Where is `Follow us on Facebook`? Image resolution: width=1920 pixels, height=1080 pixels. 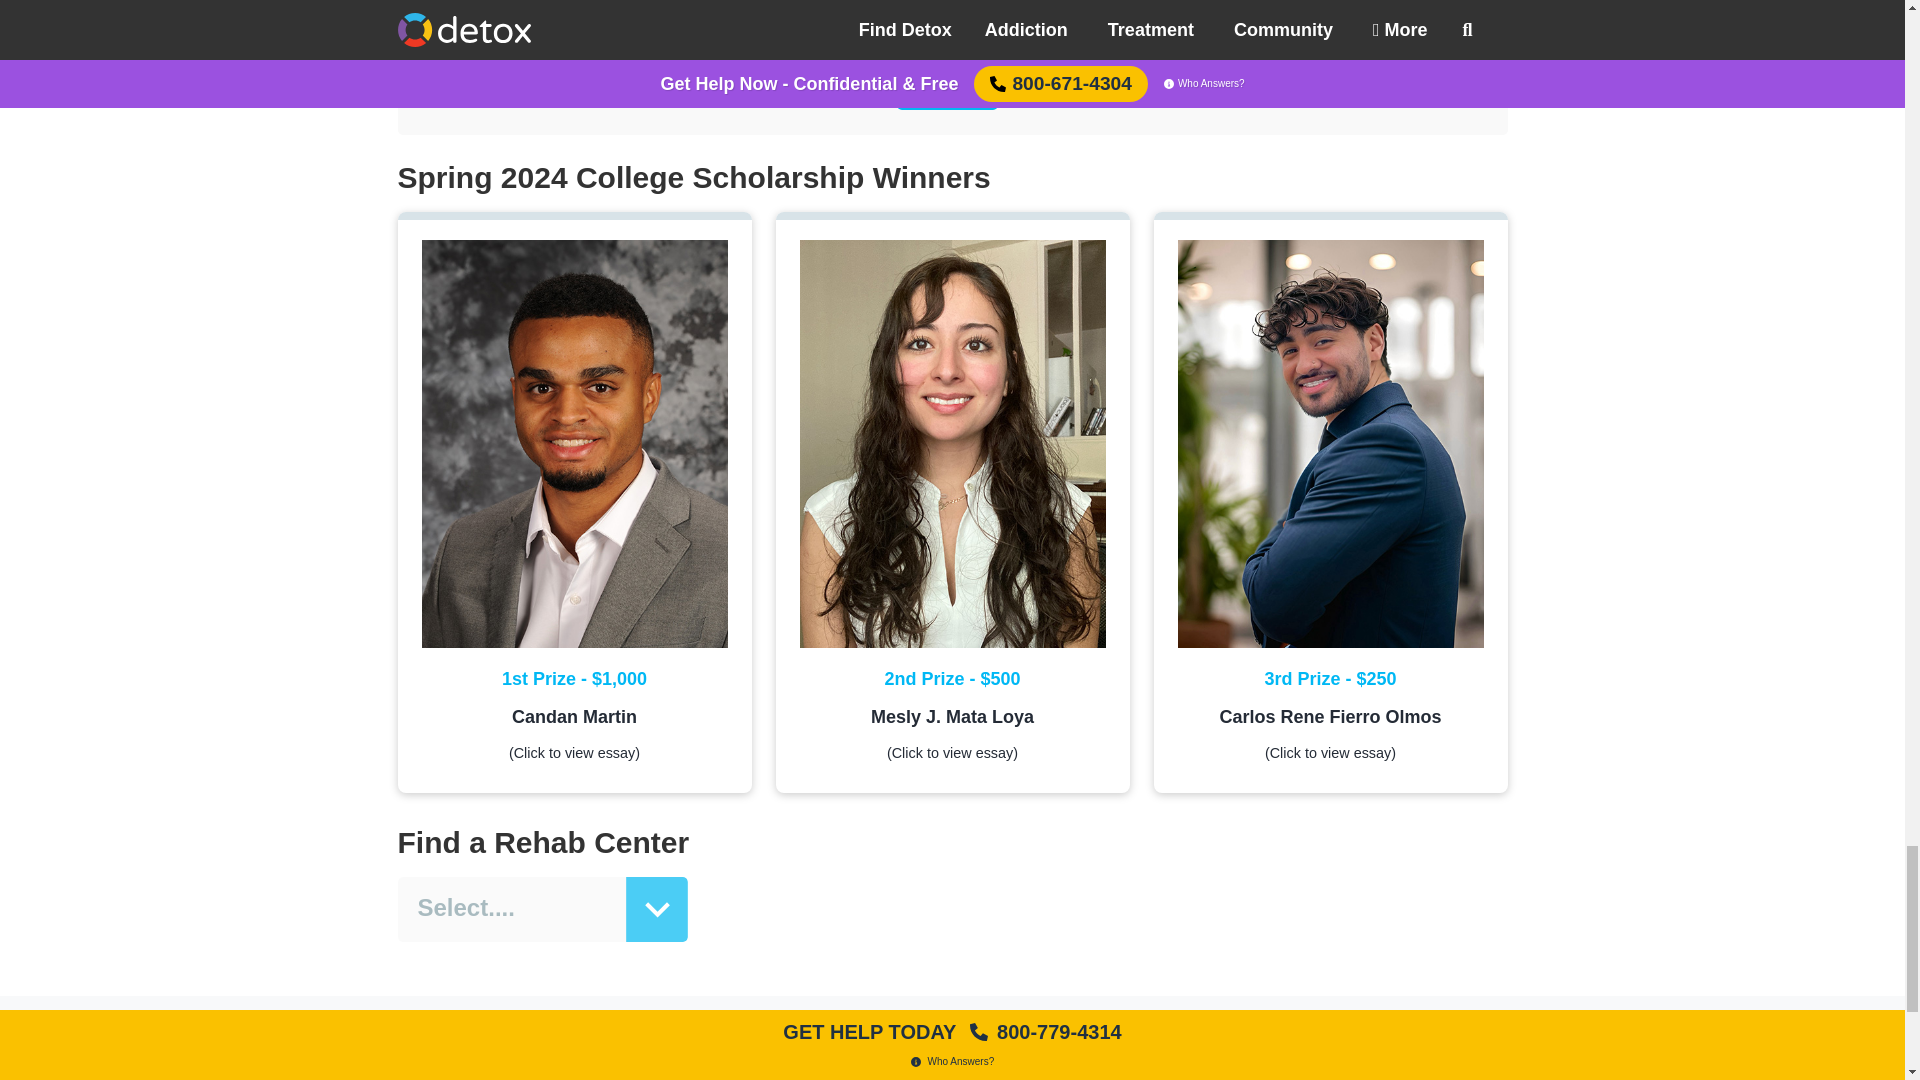 Follow us on Facebook is located at coordinates (886, 1062).